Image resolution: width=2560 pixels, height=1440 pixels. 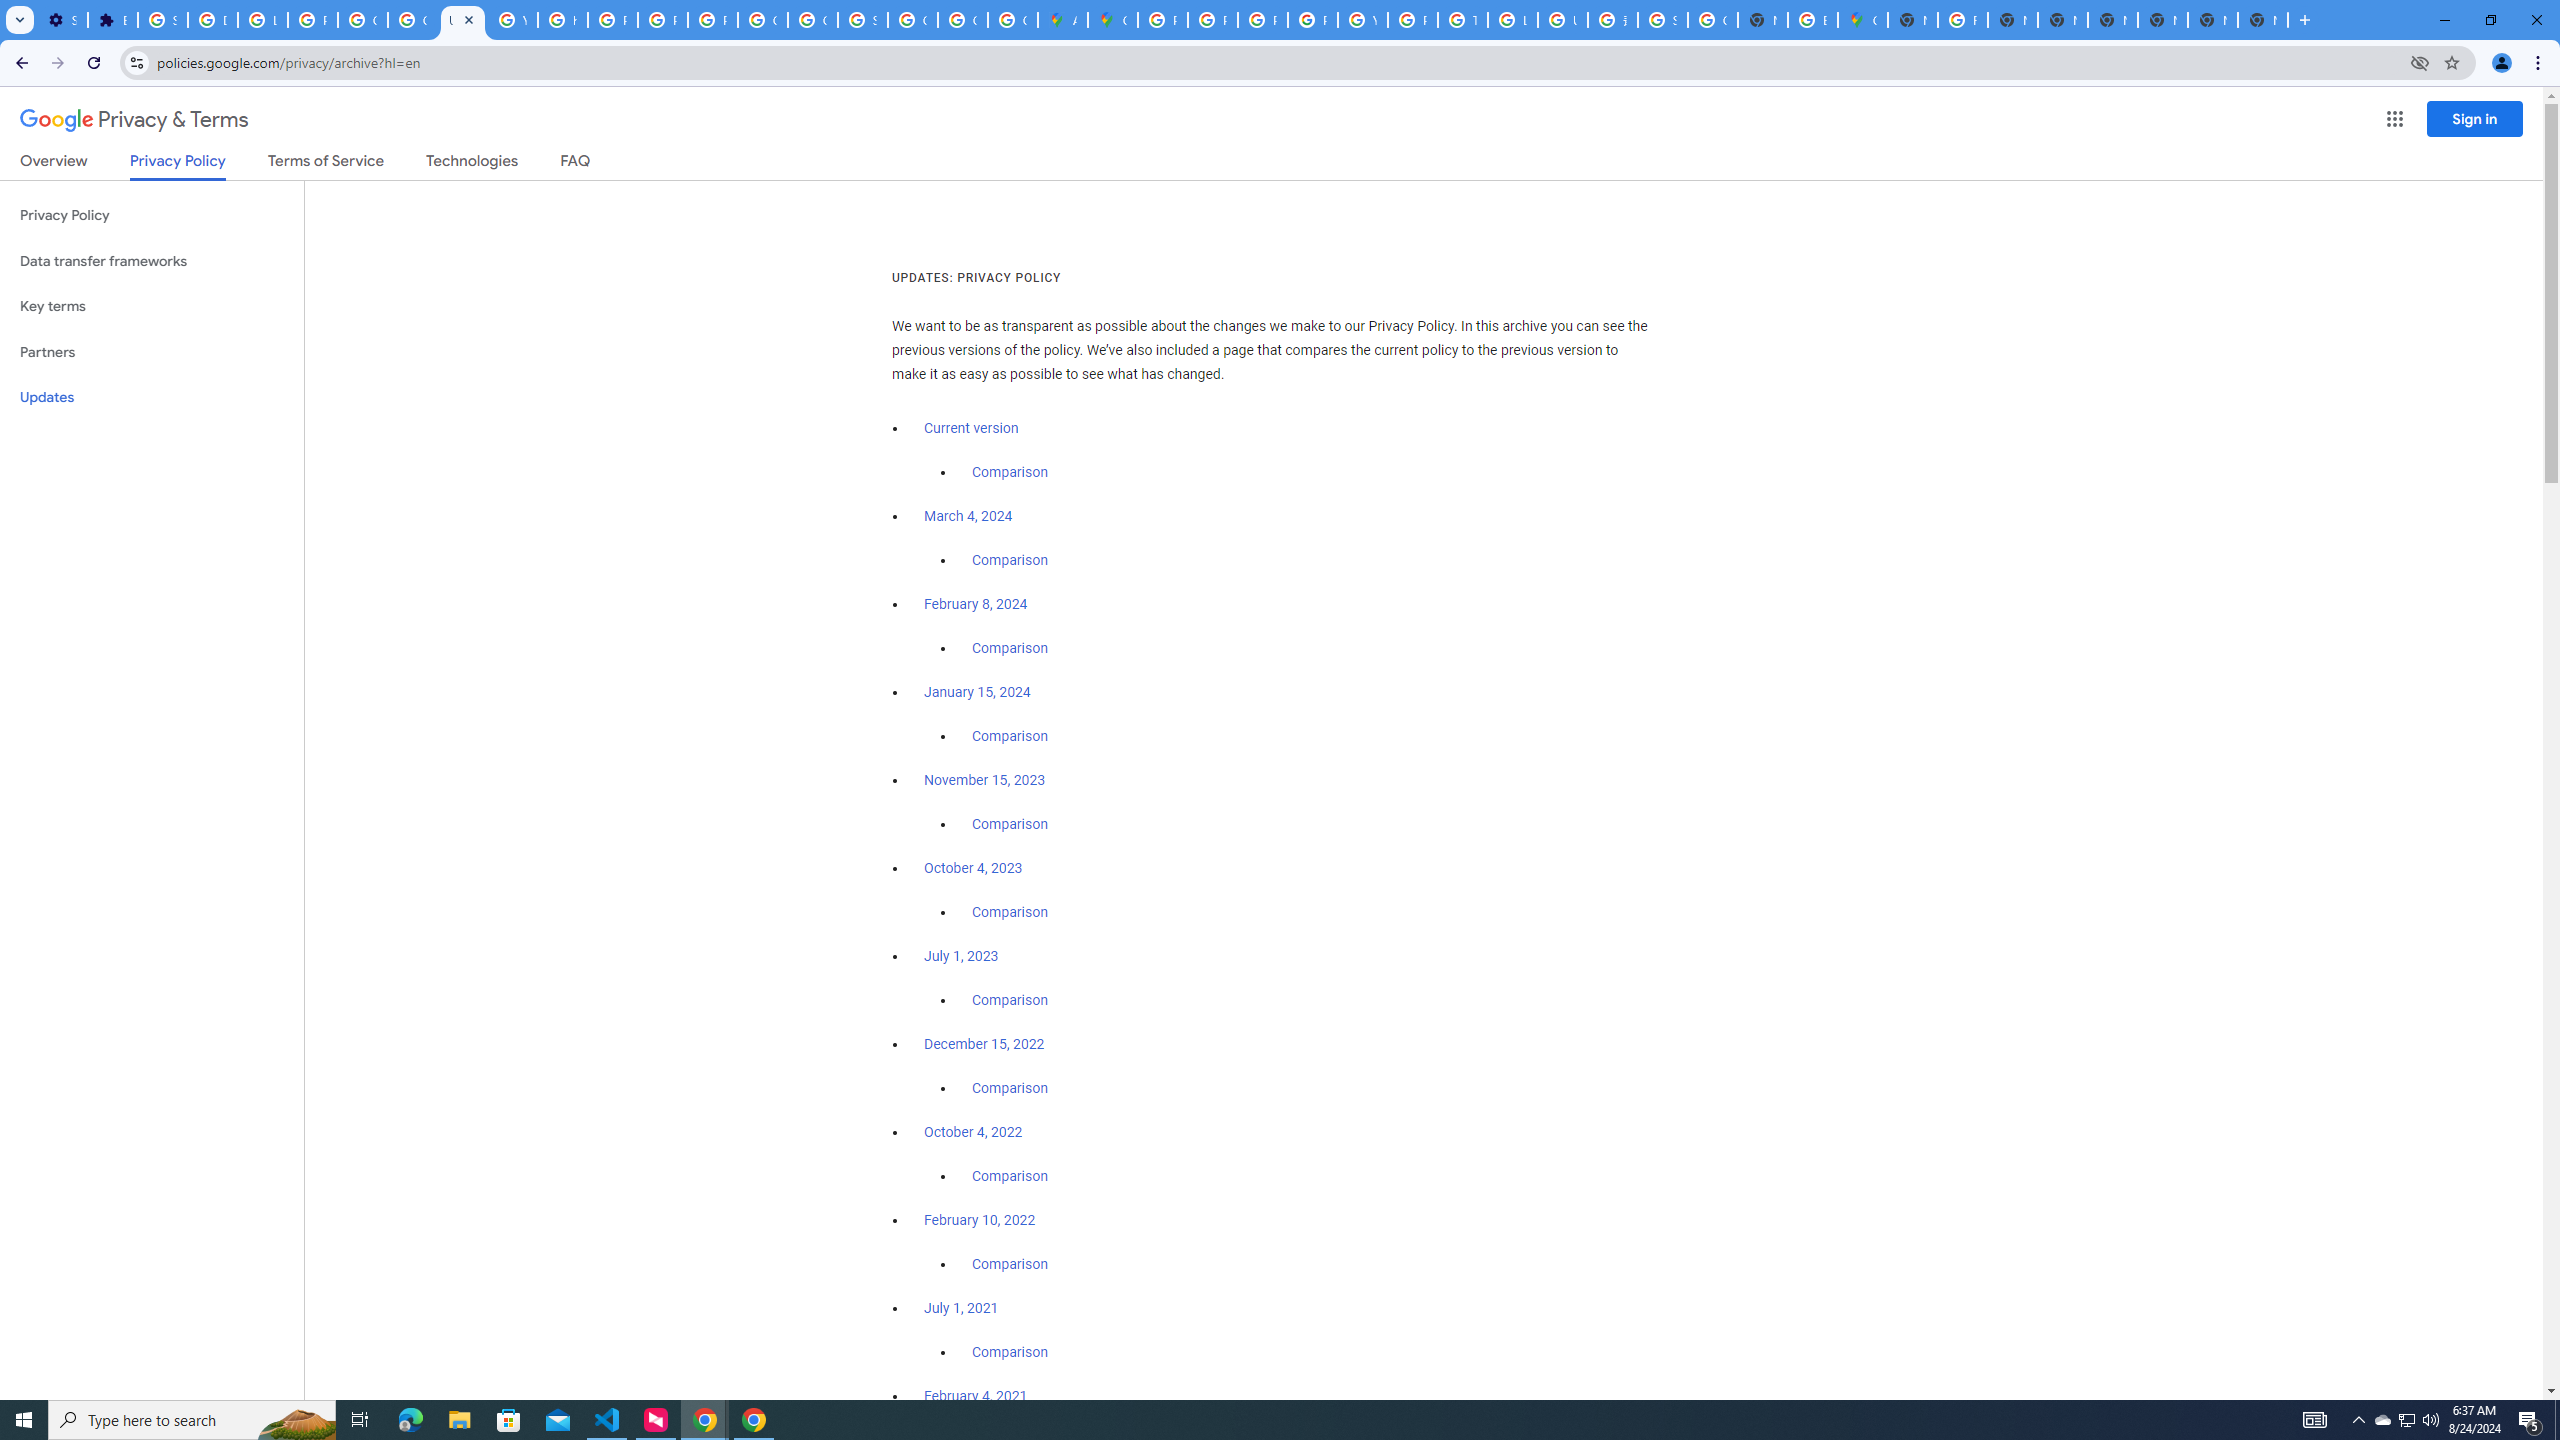 I want to click on Sign in - Google Accounts, so click(x=1662, y=20).